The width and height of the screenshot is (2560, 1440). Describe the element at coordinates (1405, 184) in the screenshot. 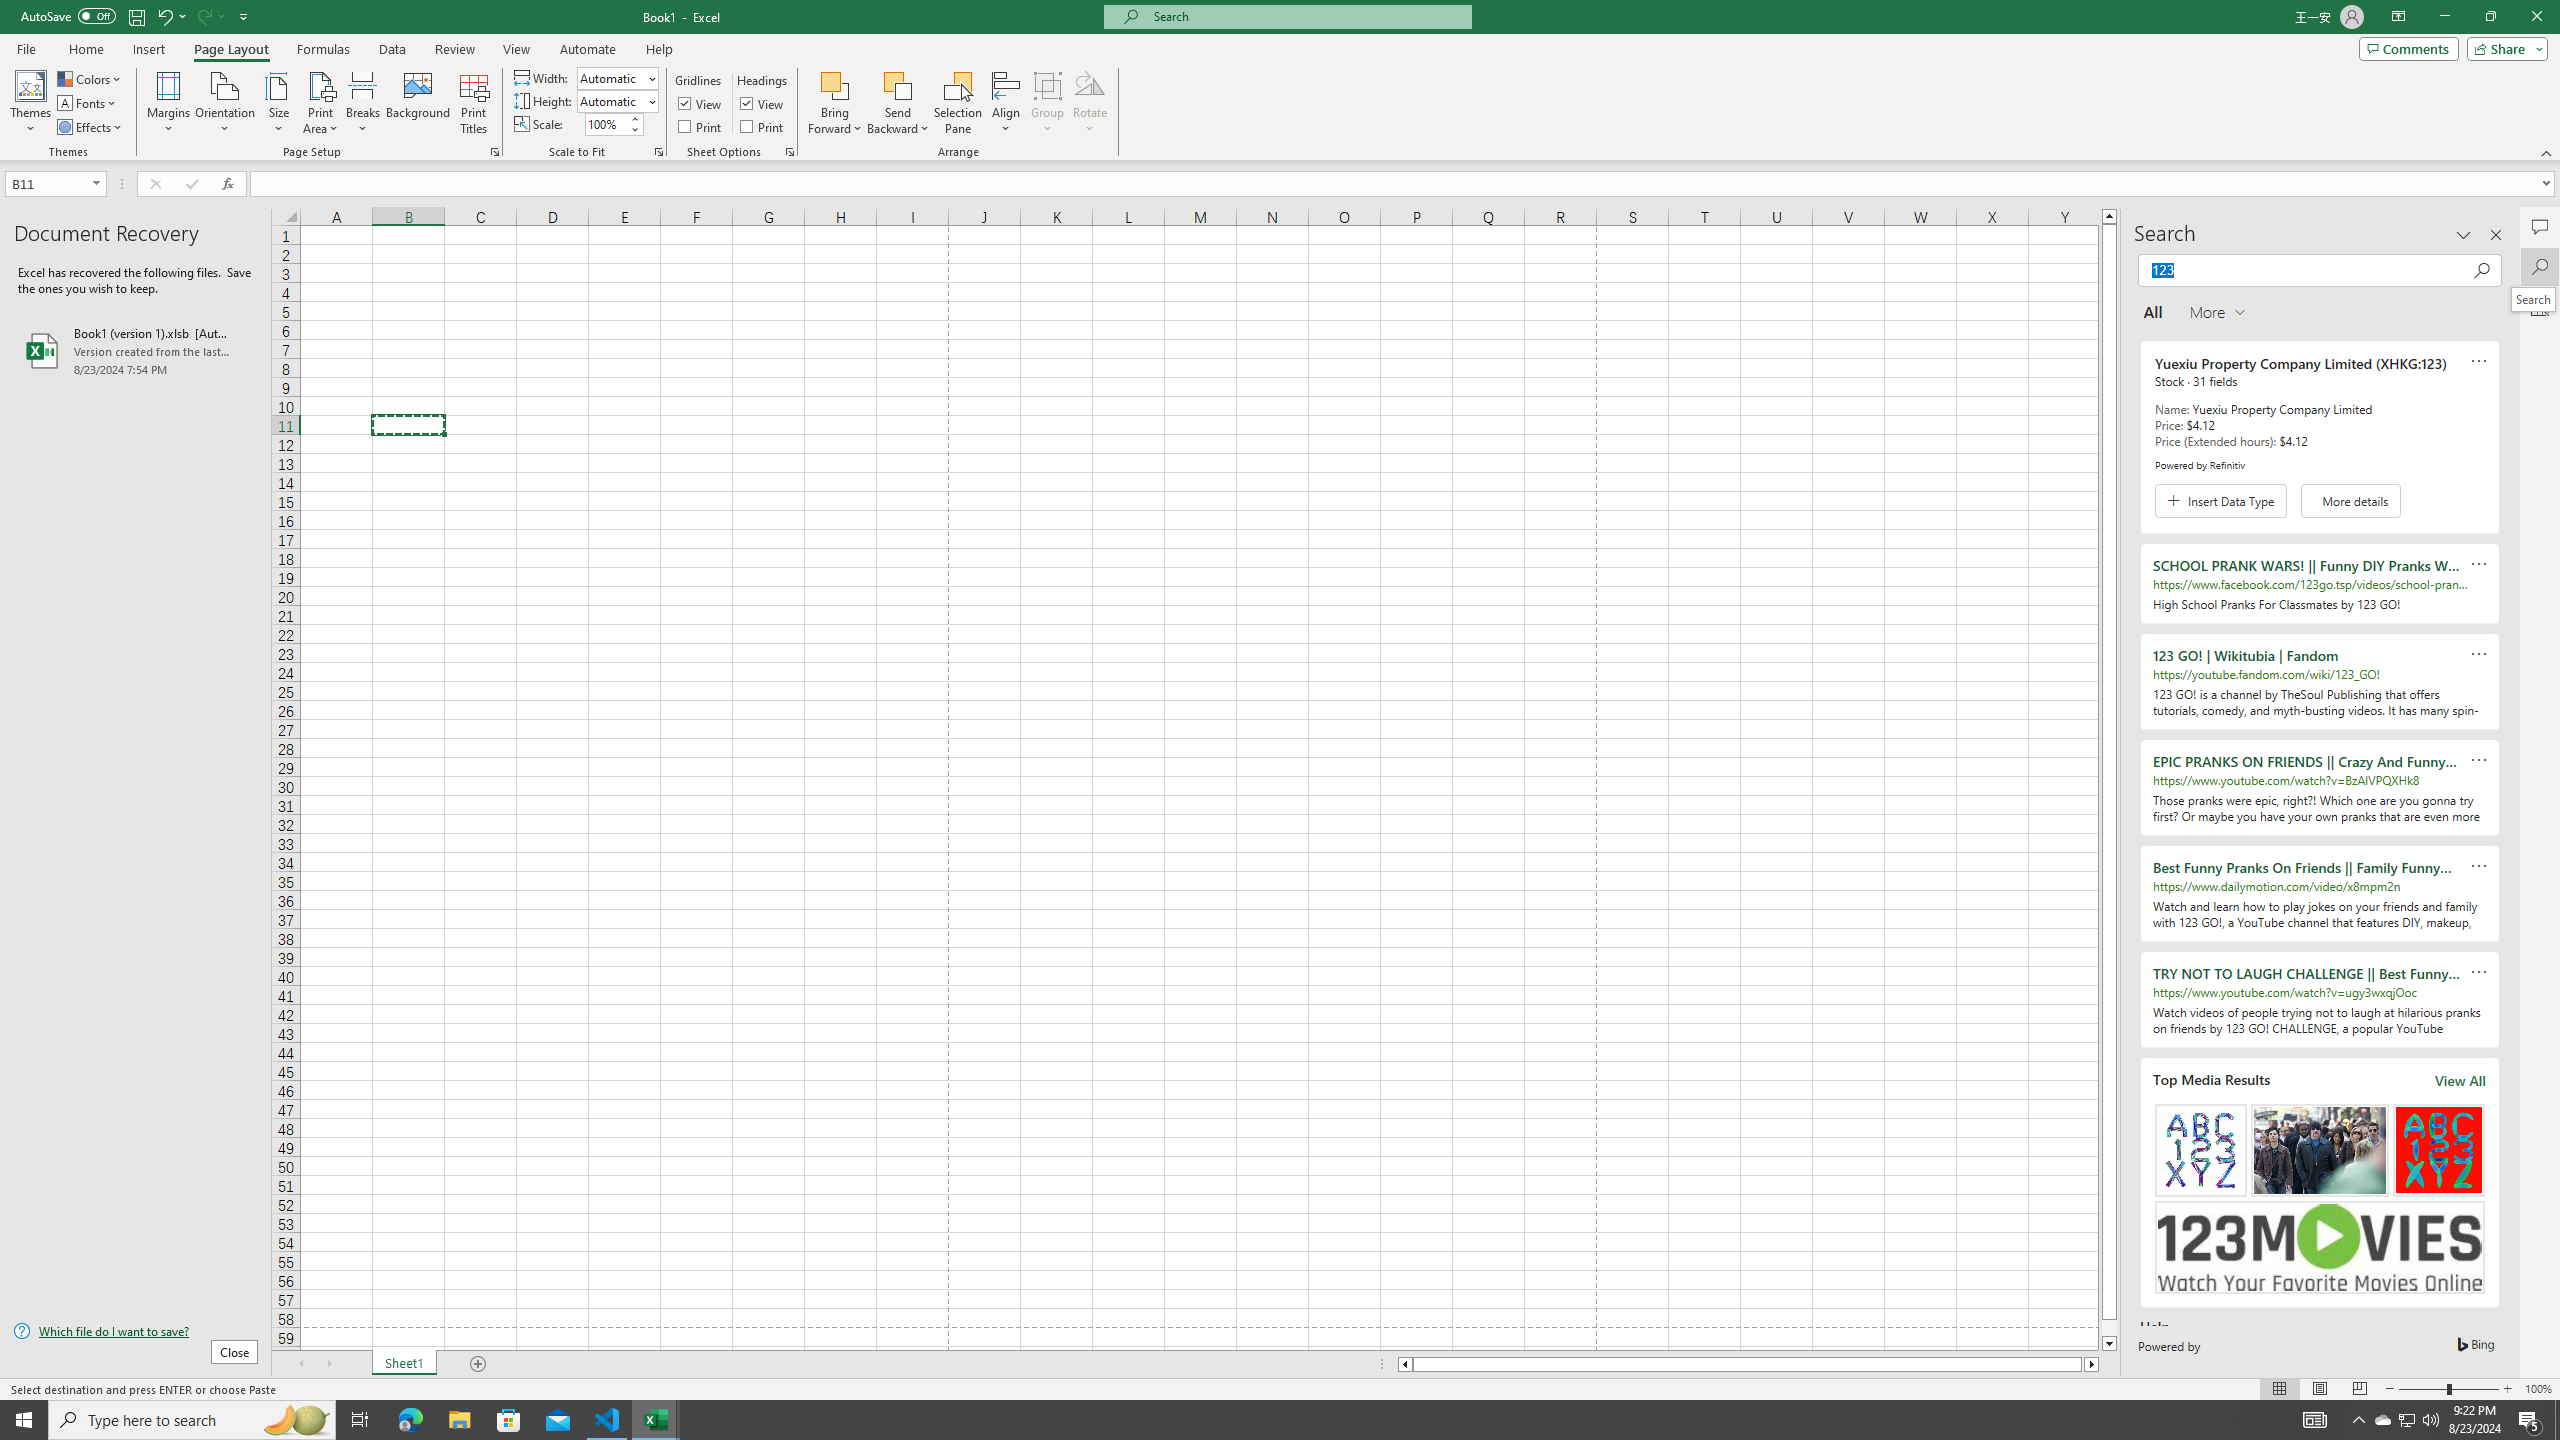

I see `Formula Bar` at that location.